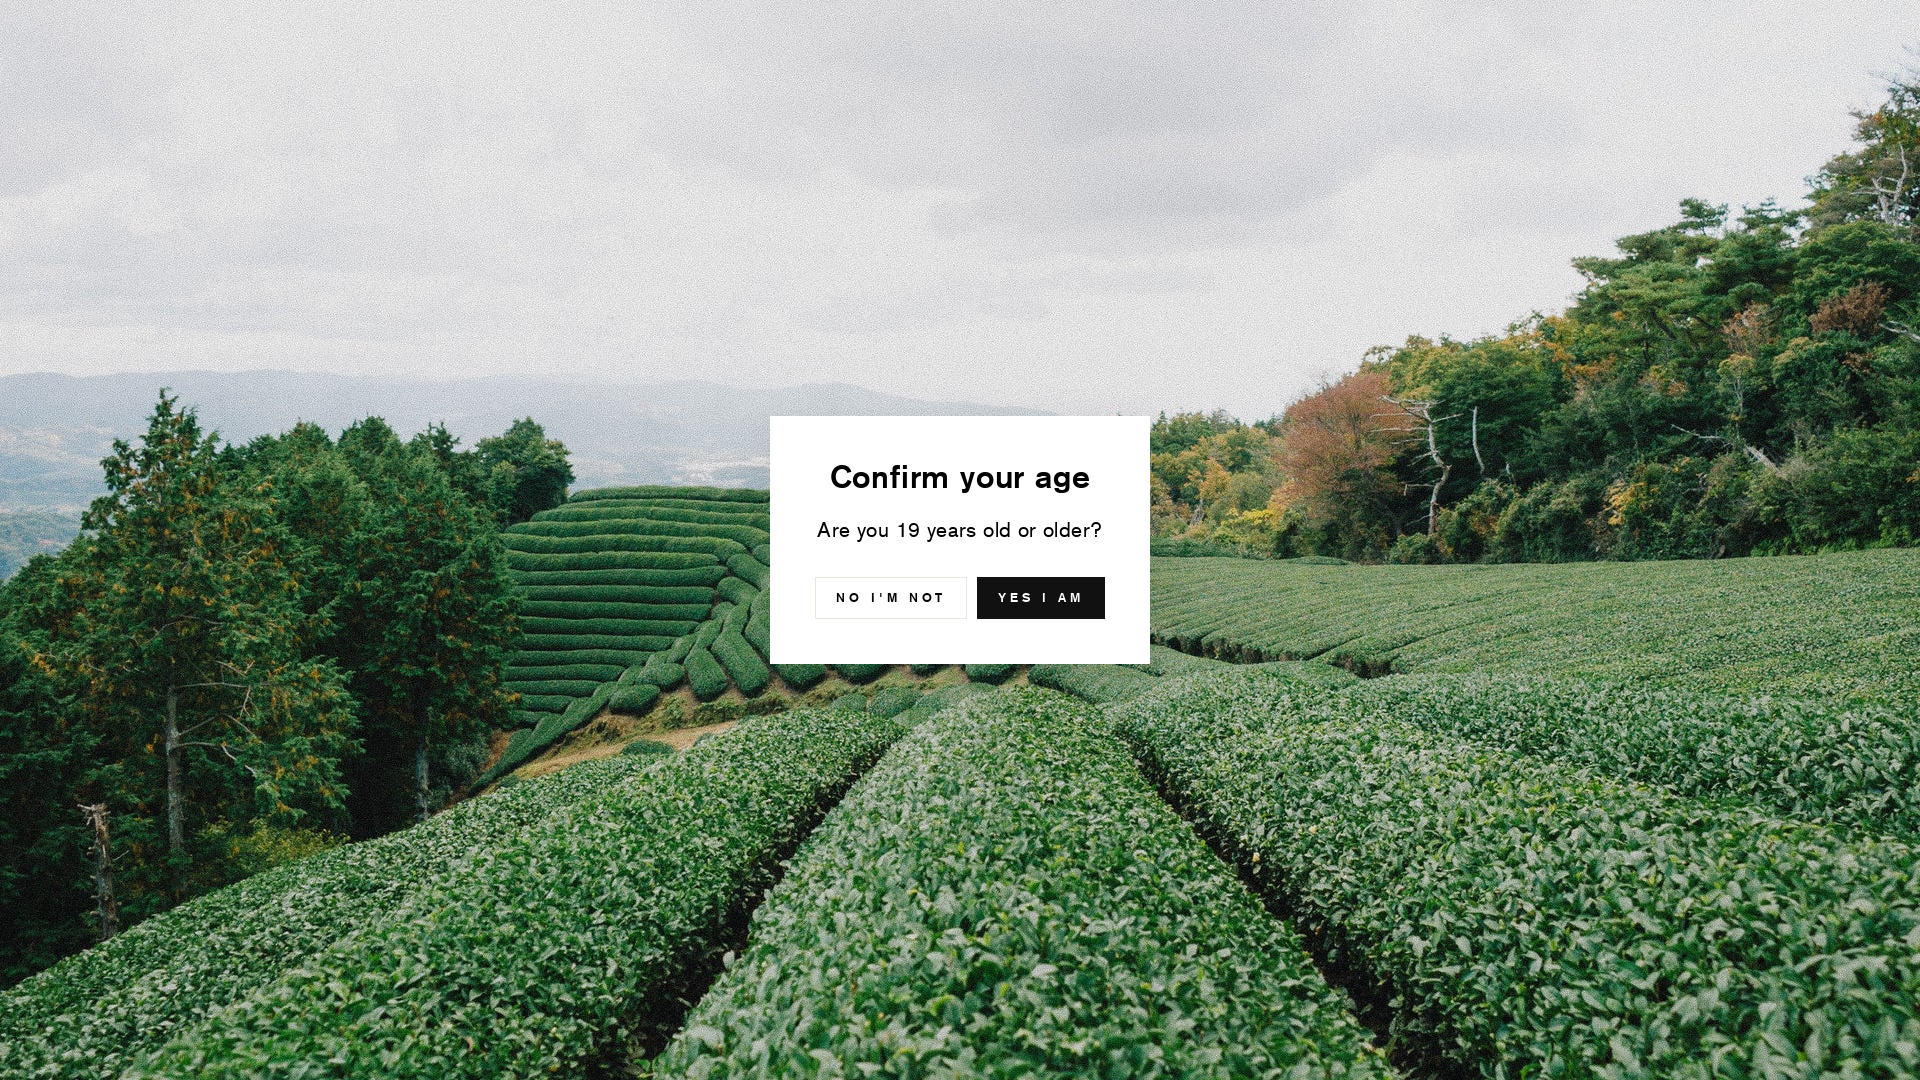  Describe the element at coordinates (1283, 431) in the screenshot. I see `icon-X
"Close (esc)"` at that location.